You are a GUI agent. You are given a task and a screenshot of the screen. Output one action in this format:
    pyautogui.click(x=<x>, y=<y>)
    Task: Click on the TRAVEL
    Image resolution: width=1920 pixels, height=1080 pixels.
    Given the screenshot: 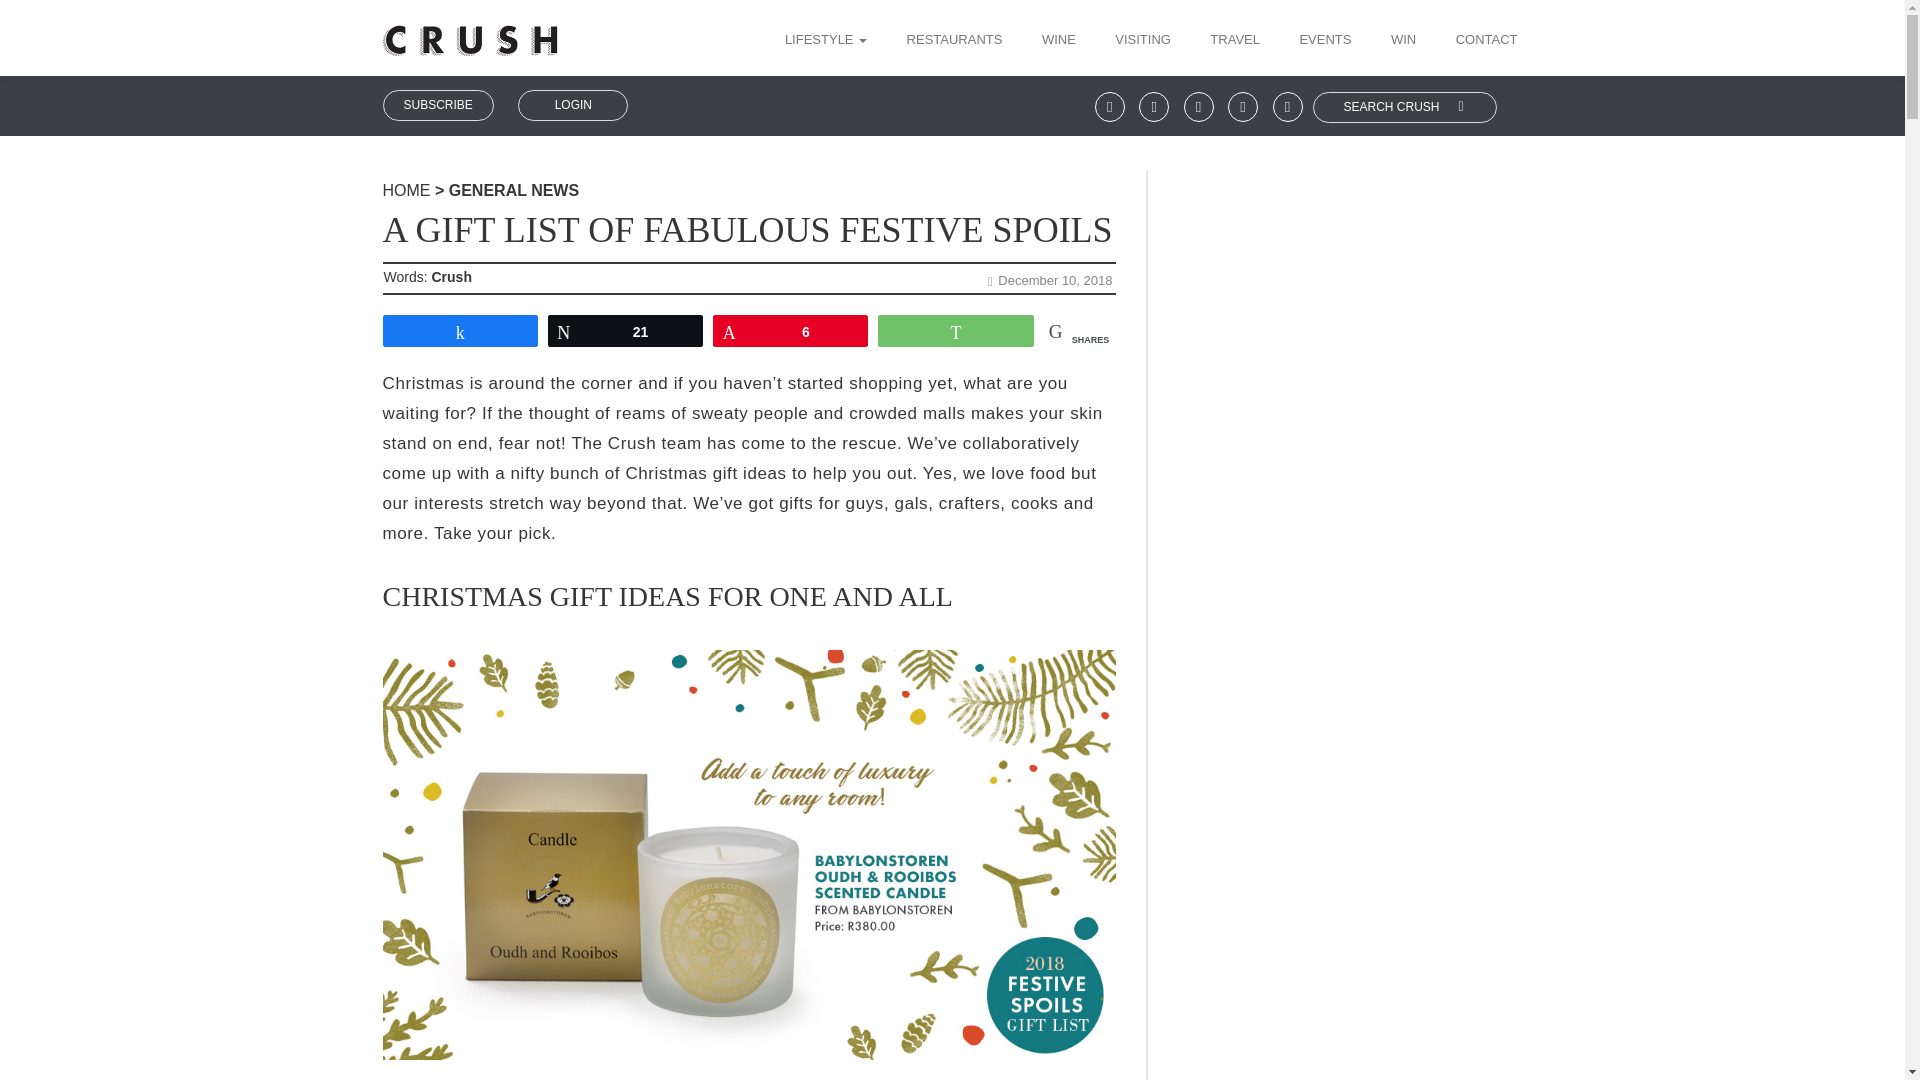 What is the action you would take?
    pyautogui.click(x=1234, y=41)
    